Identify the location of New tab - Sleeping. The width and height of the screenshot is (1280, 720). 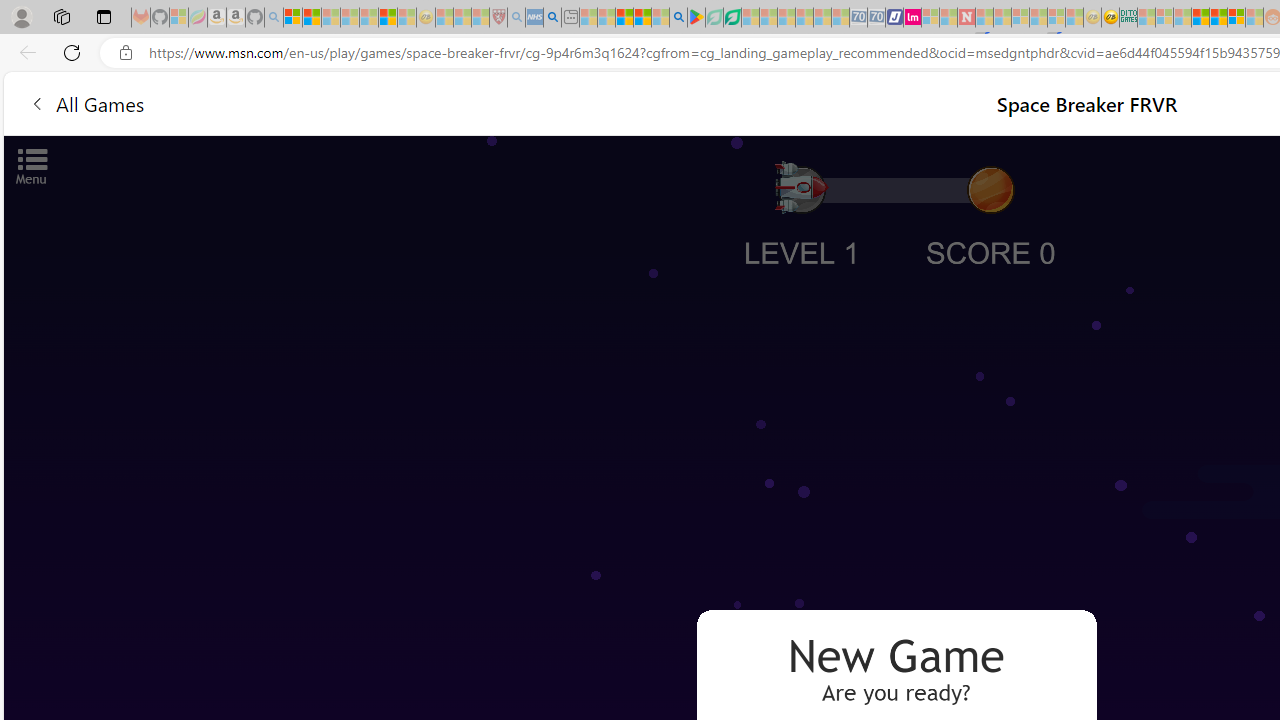
(570, 18).